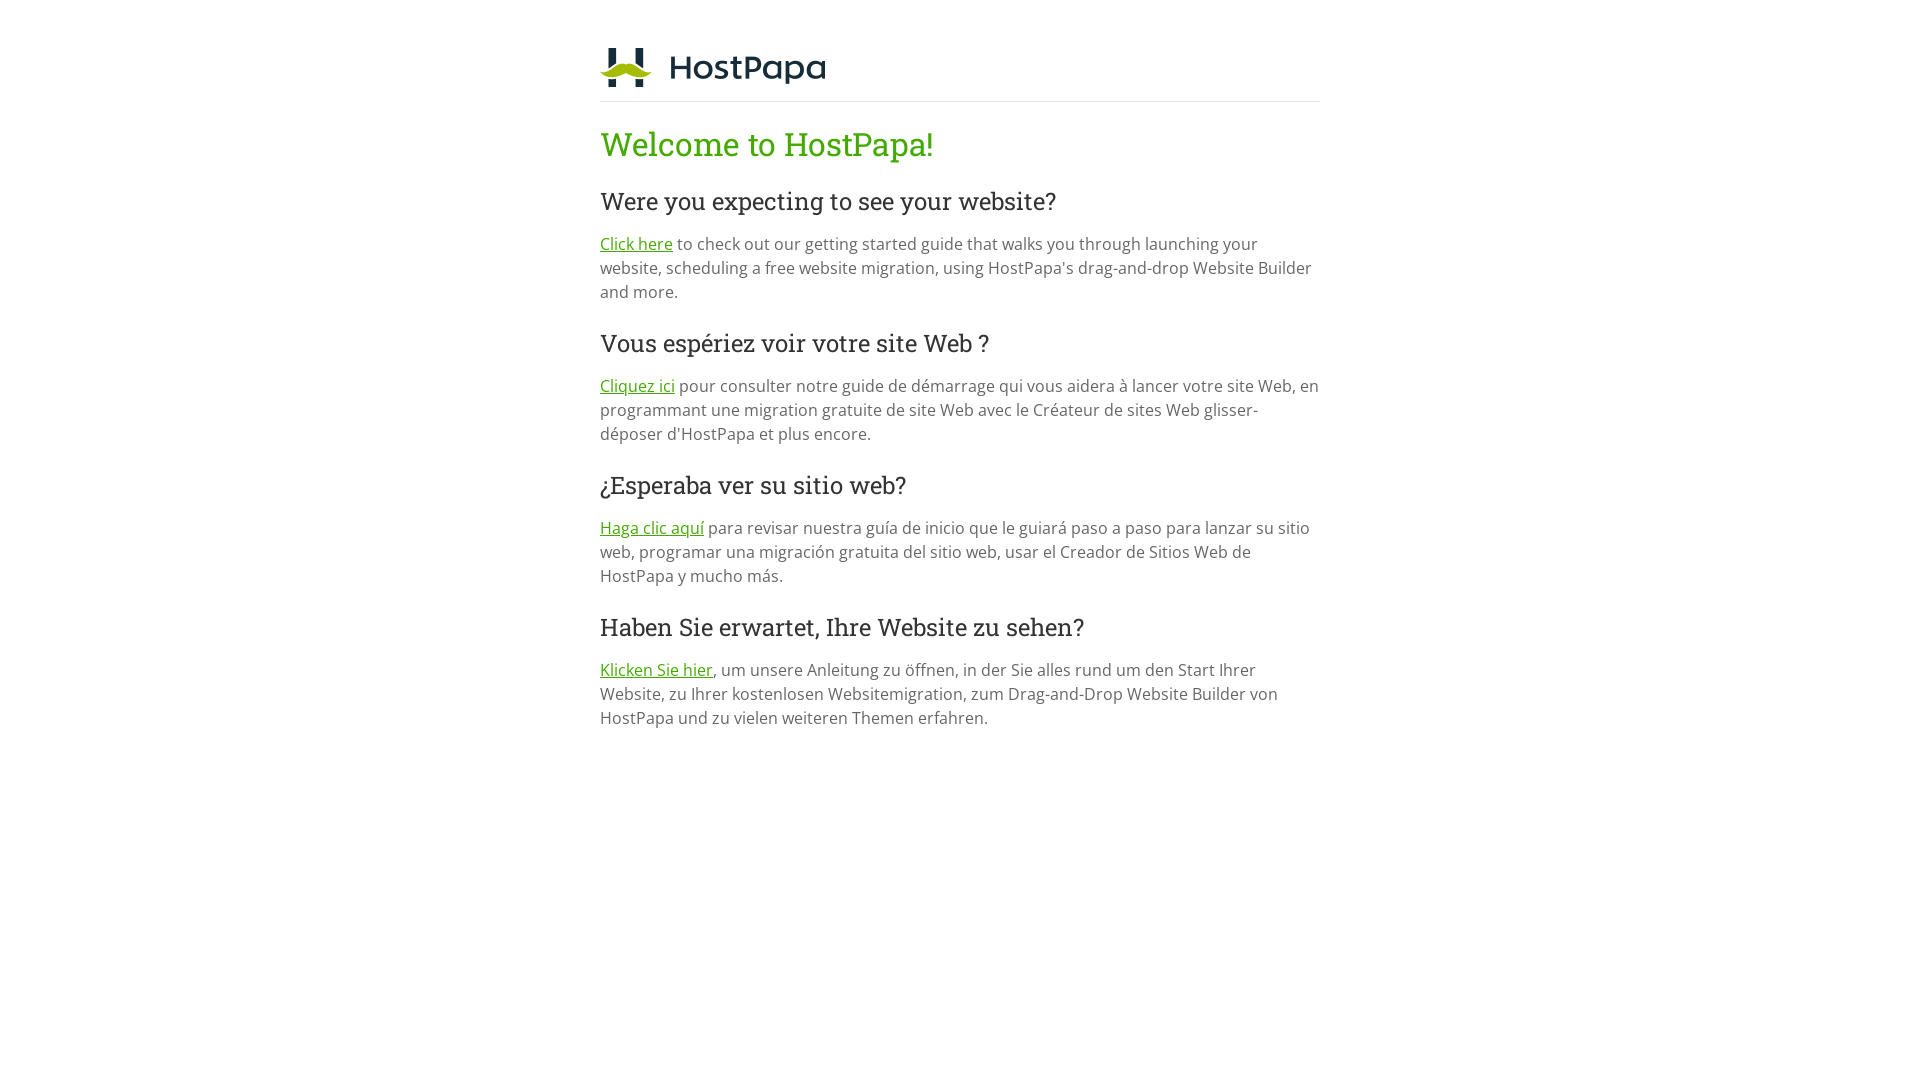  Describe the element at coordinates (656, 670) in the screenshot. I see `Klicken Sie hier` at that location.